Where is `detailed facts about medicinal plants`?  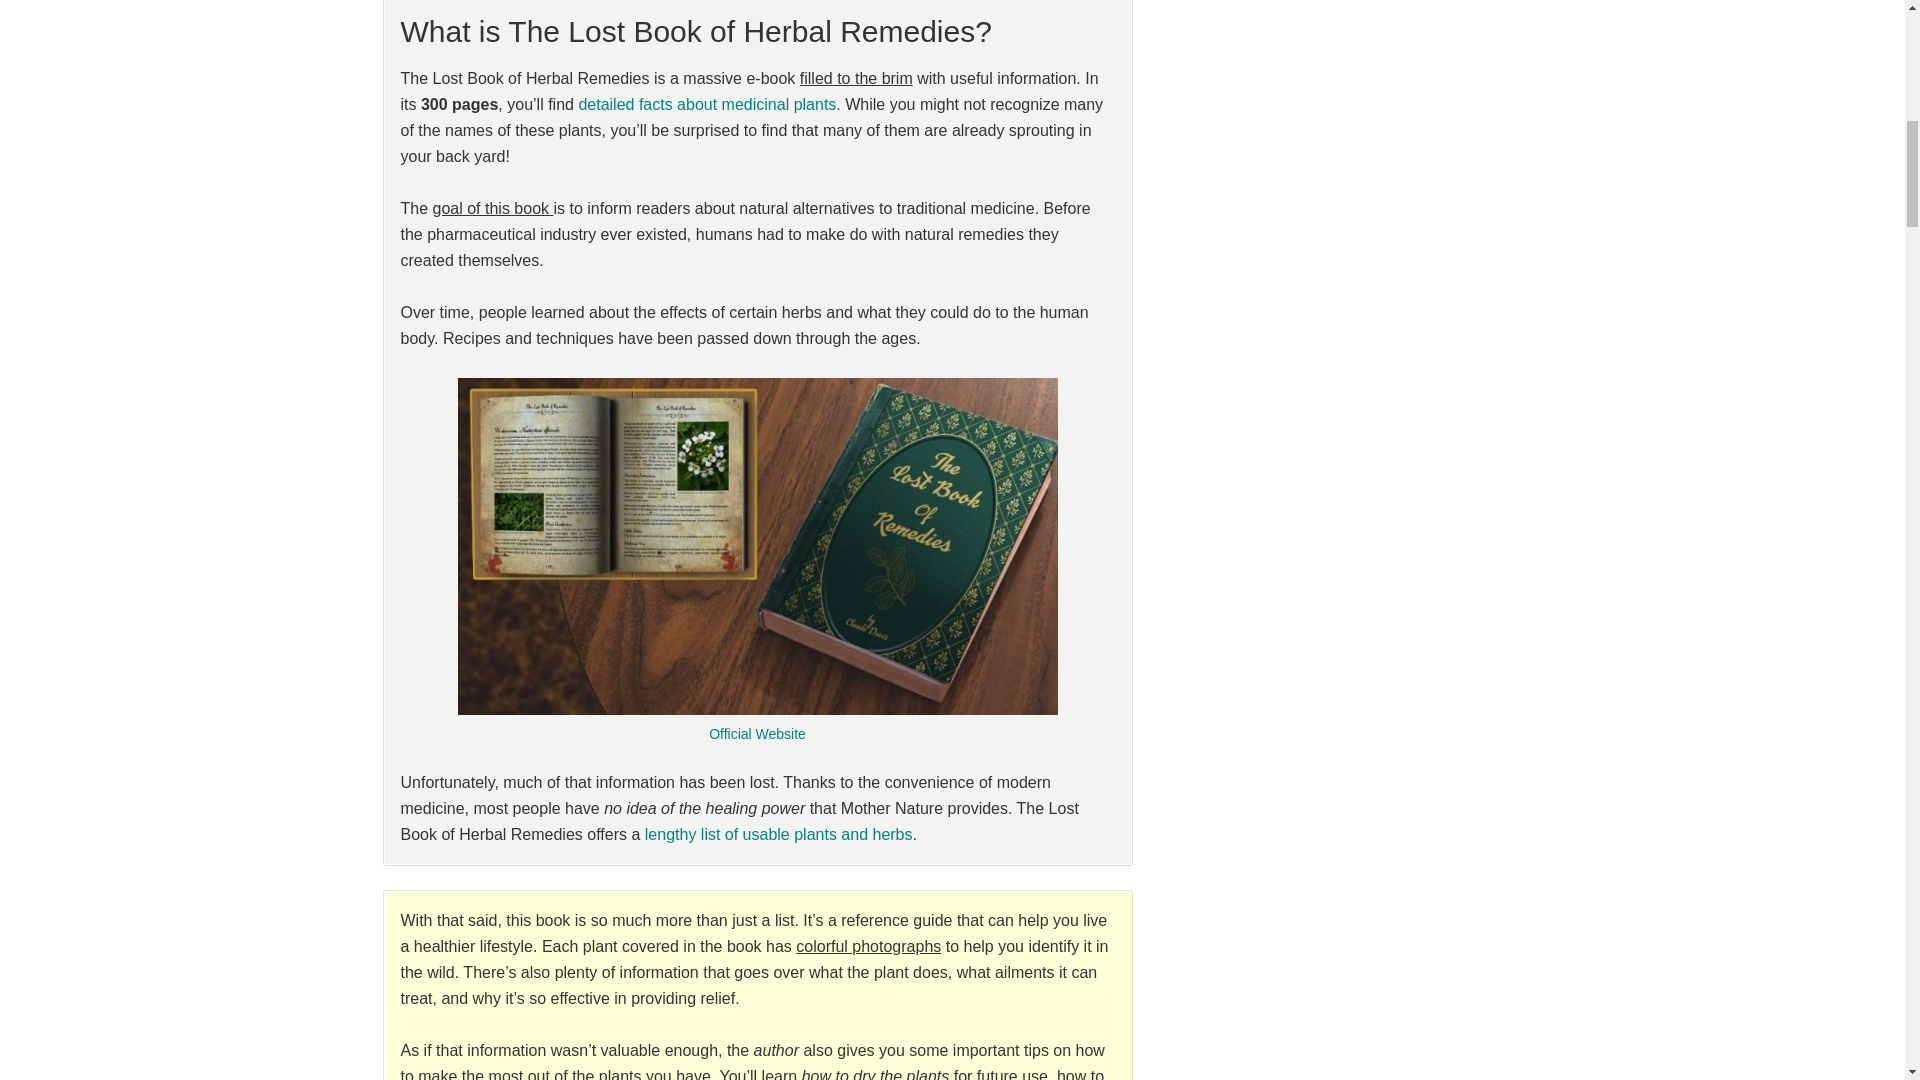 detailed facts about medicinal plants is located at coordinates (706, 104).